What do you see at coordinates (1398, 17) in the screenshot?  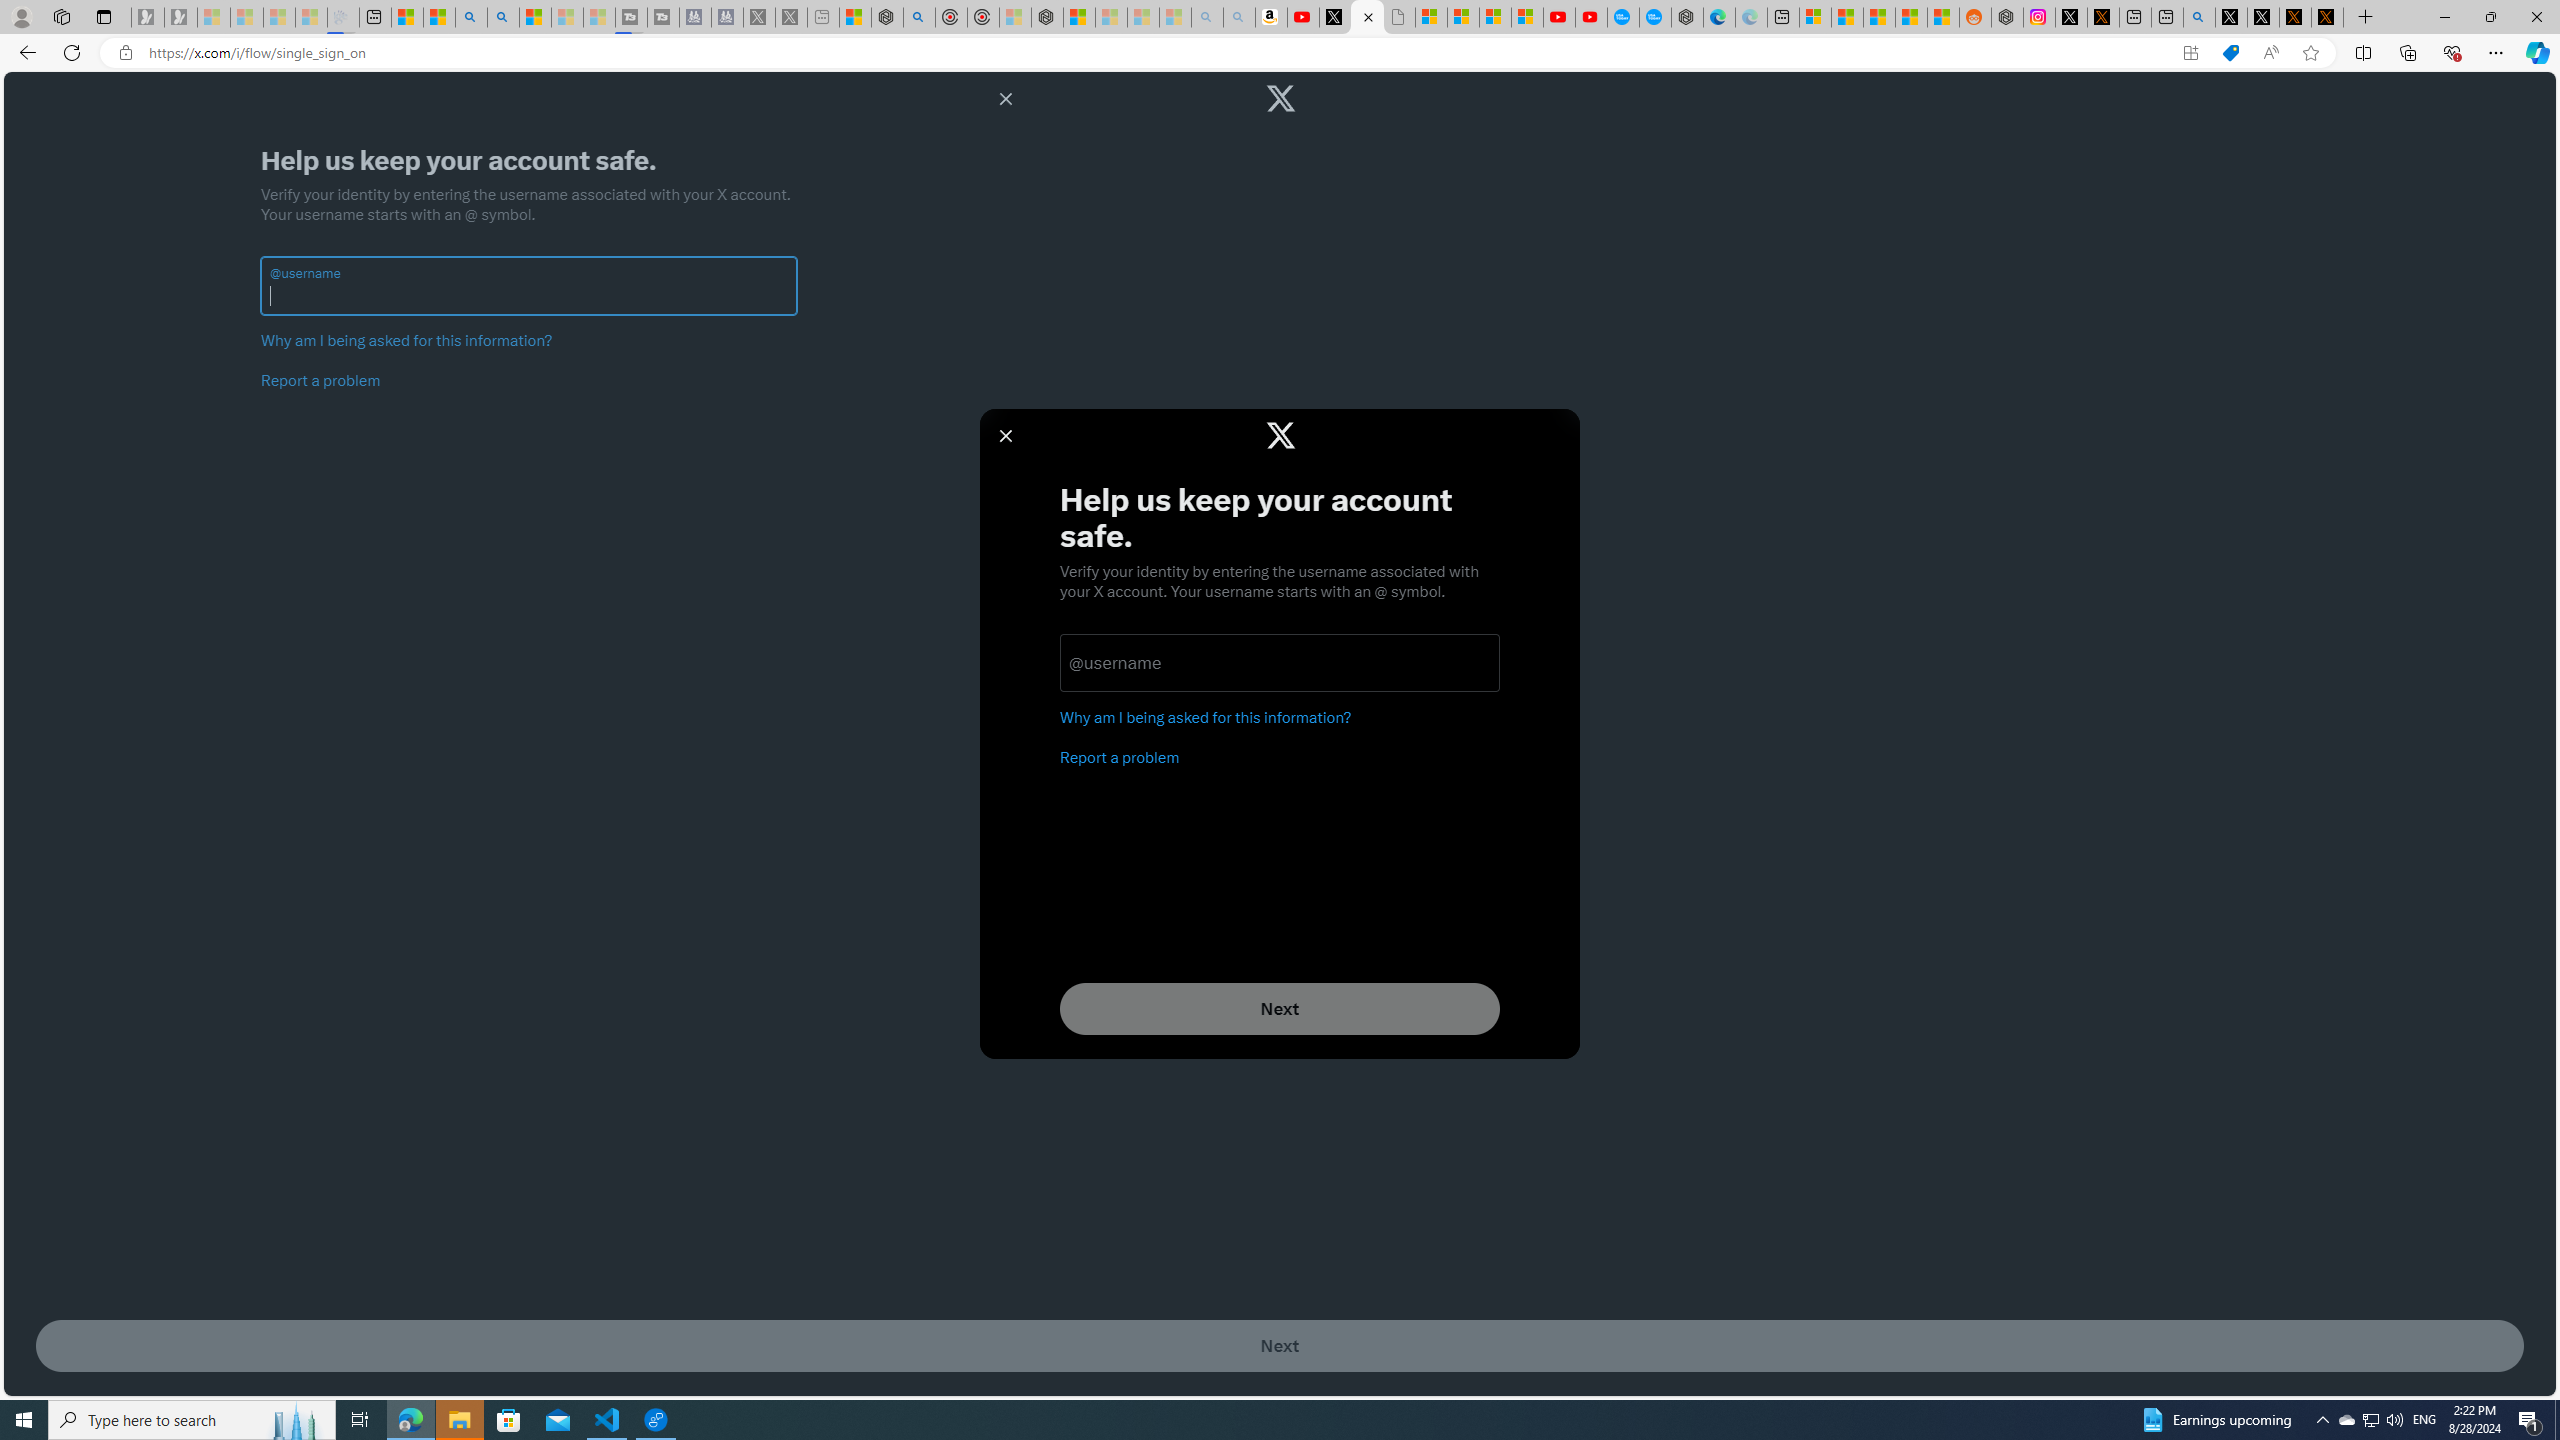 I see `Untitled` at bounding box center [1398, 17].